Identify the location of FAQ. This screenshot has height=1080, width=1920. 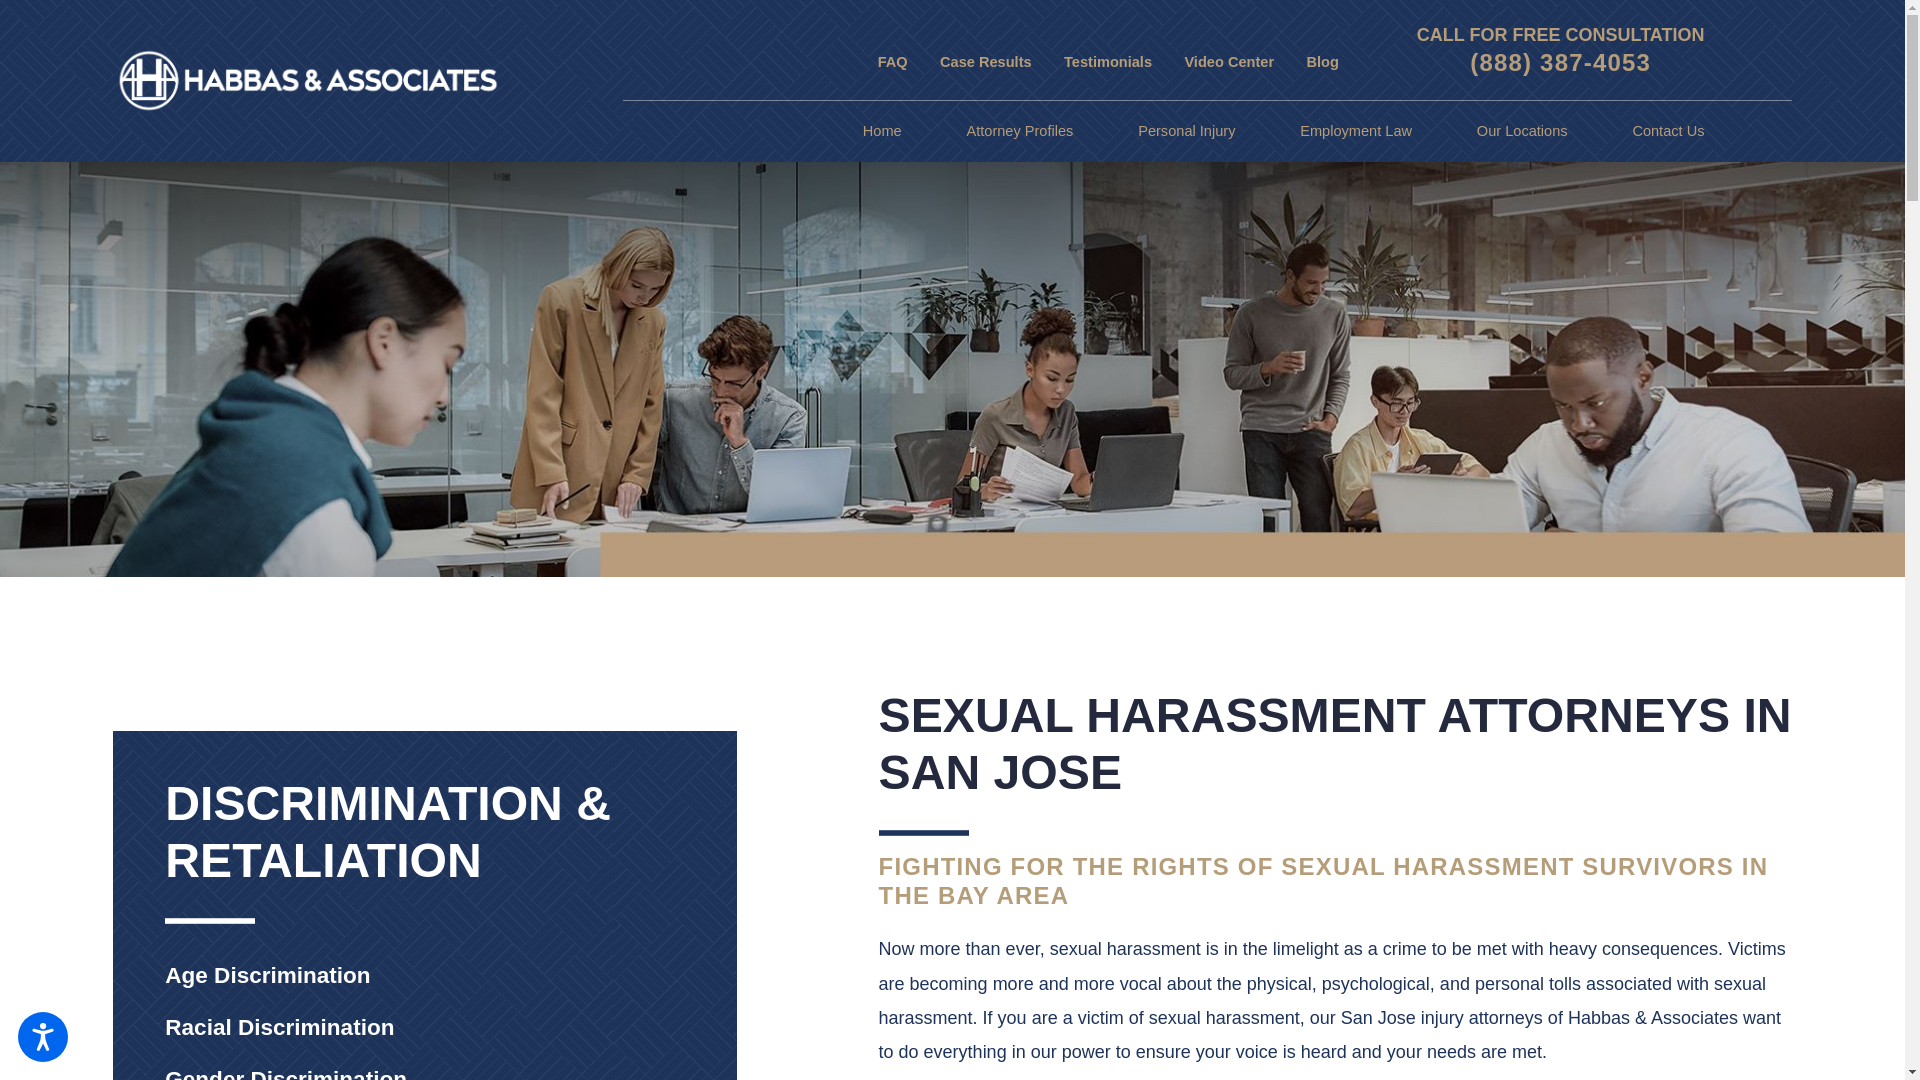
(892, 62).